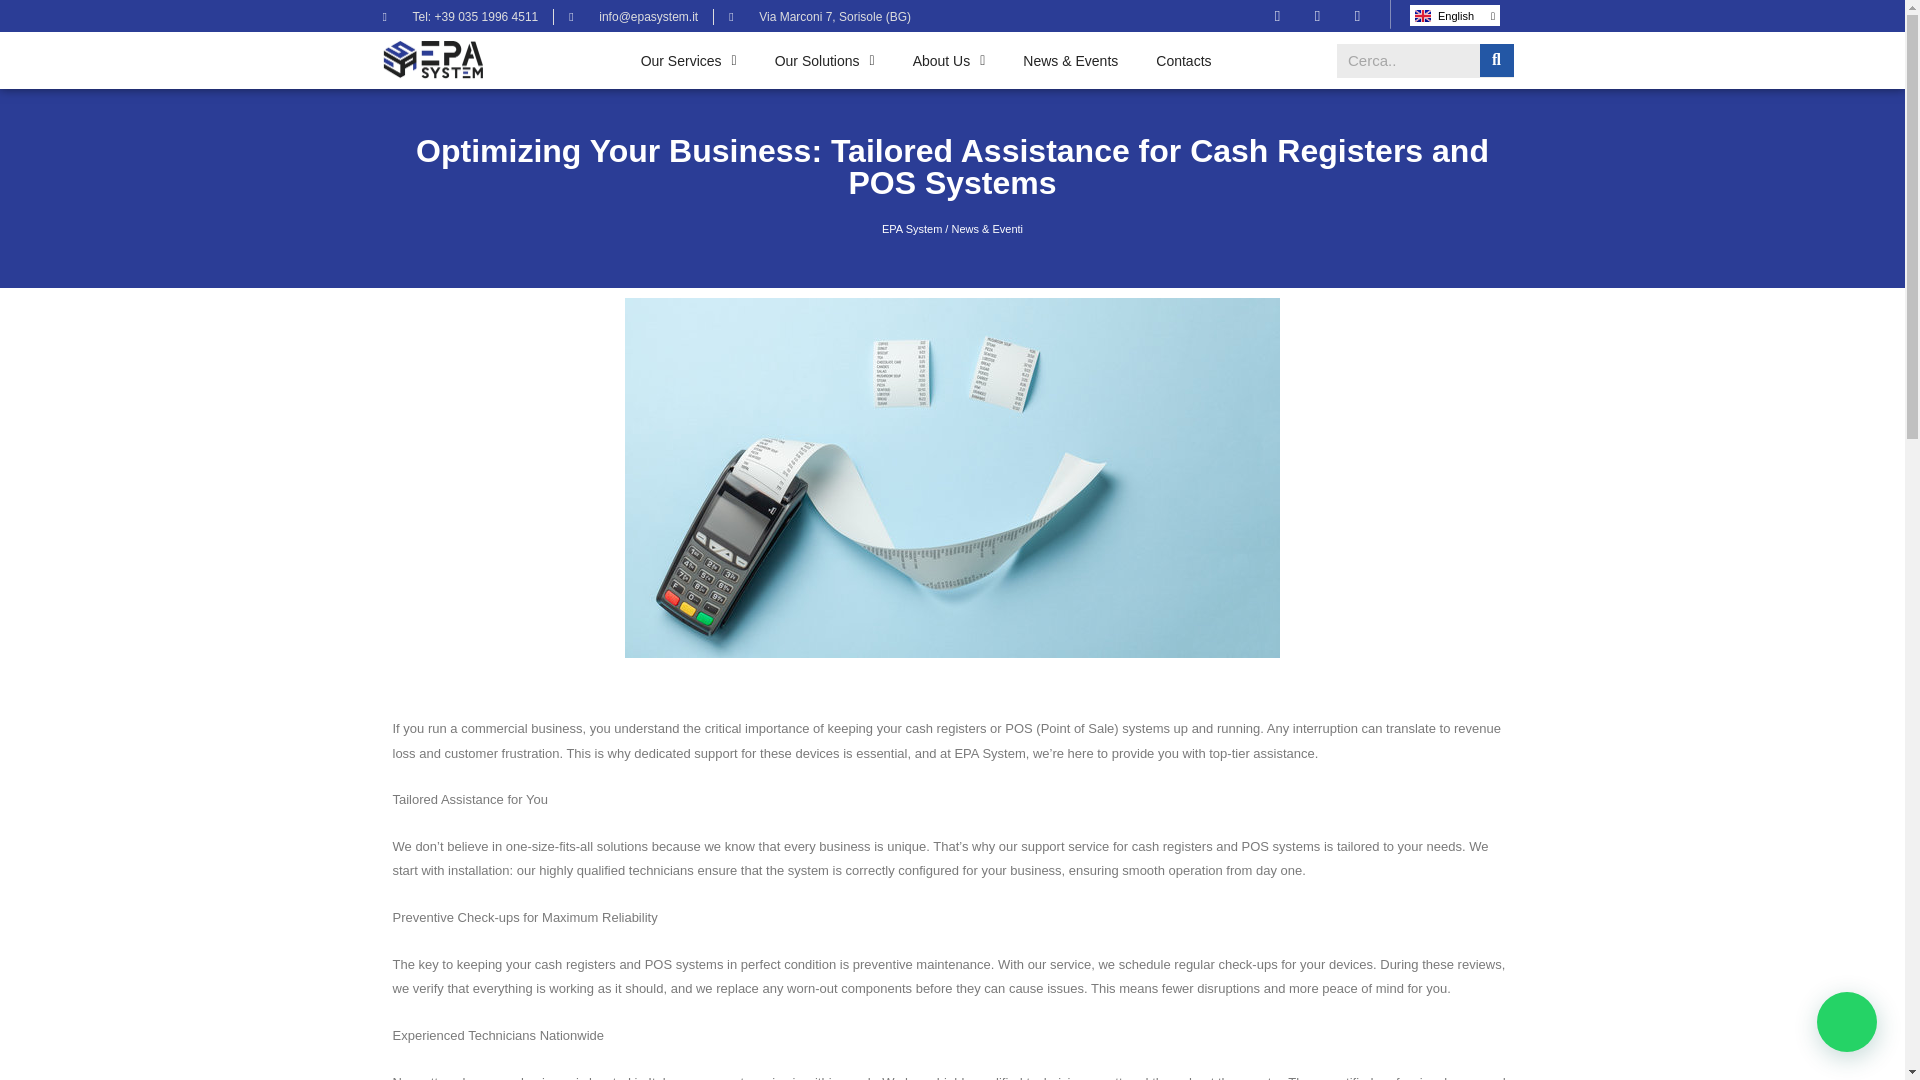 The width and height of the screenshot is (1920, 1080). I want to click on English, so click(1454, 15).